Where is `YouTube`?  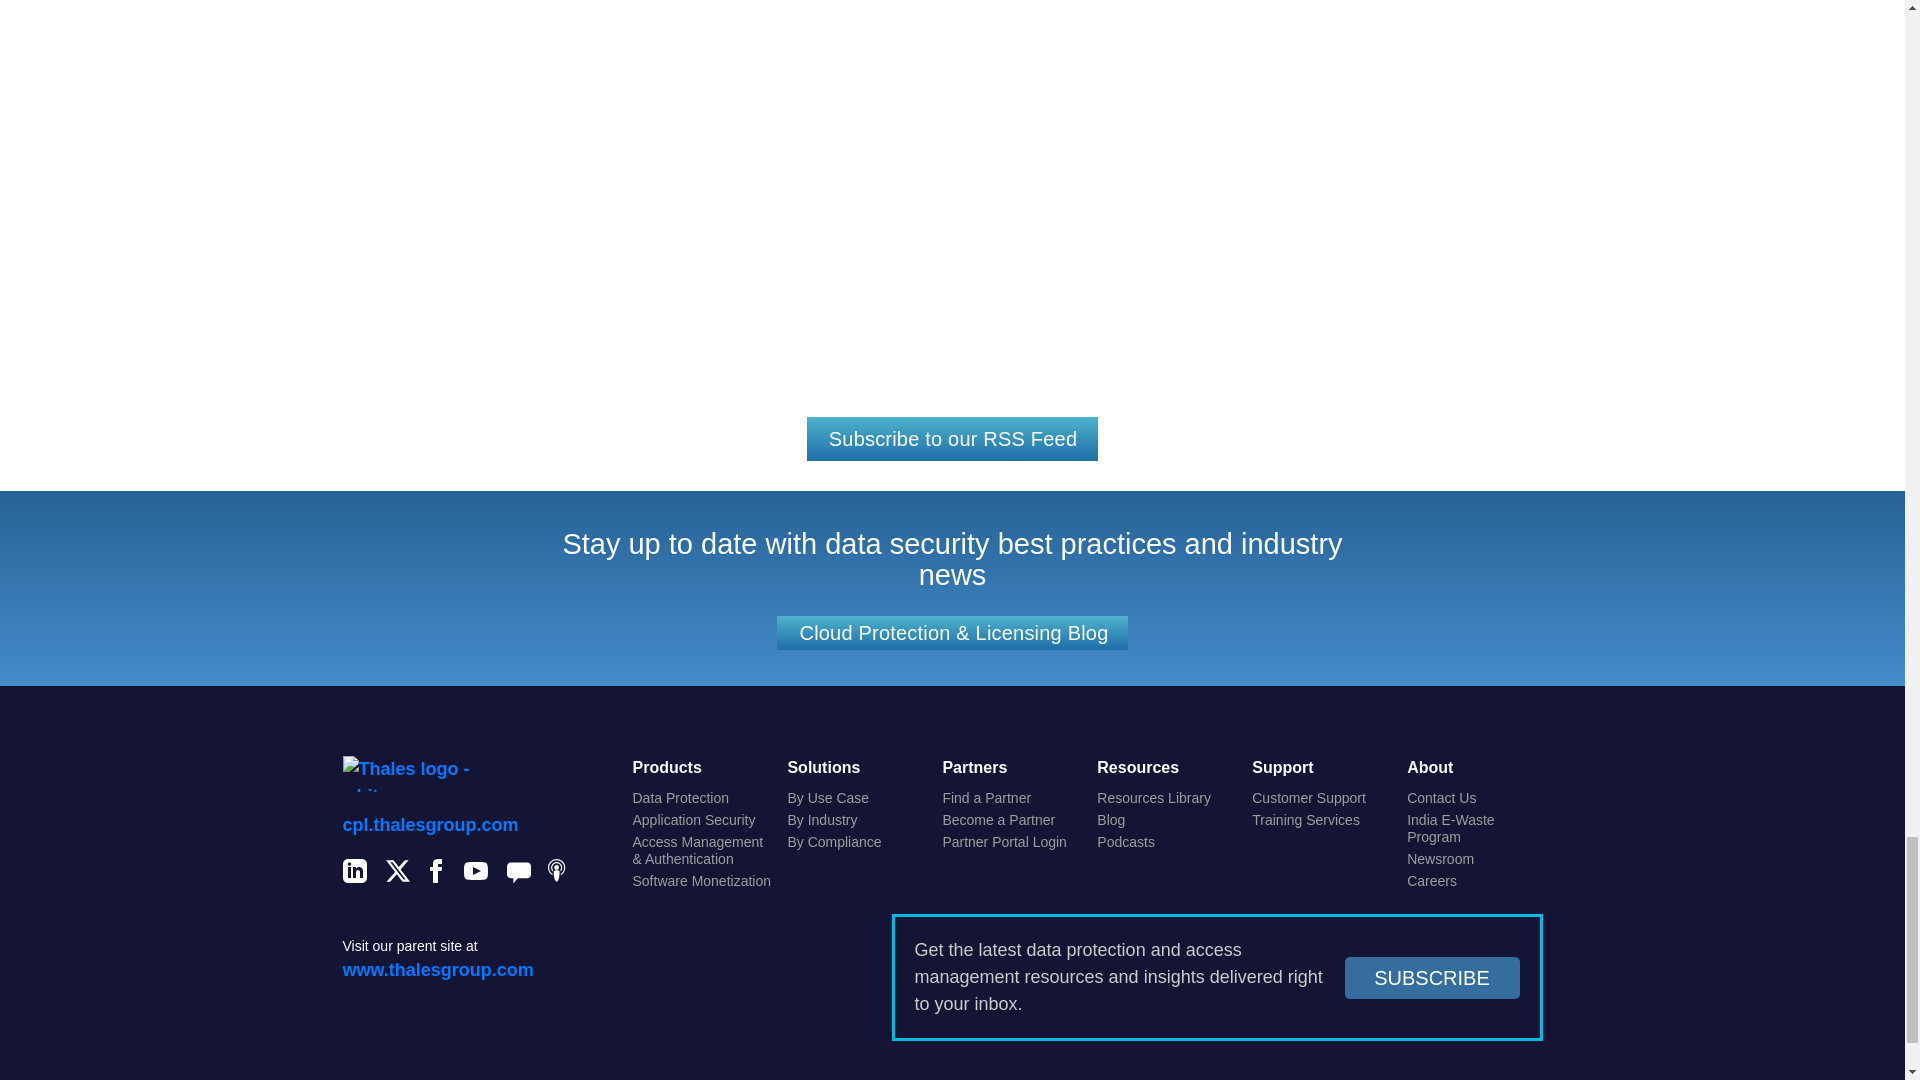 YouTube is located at coordinates (476, 874).